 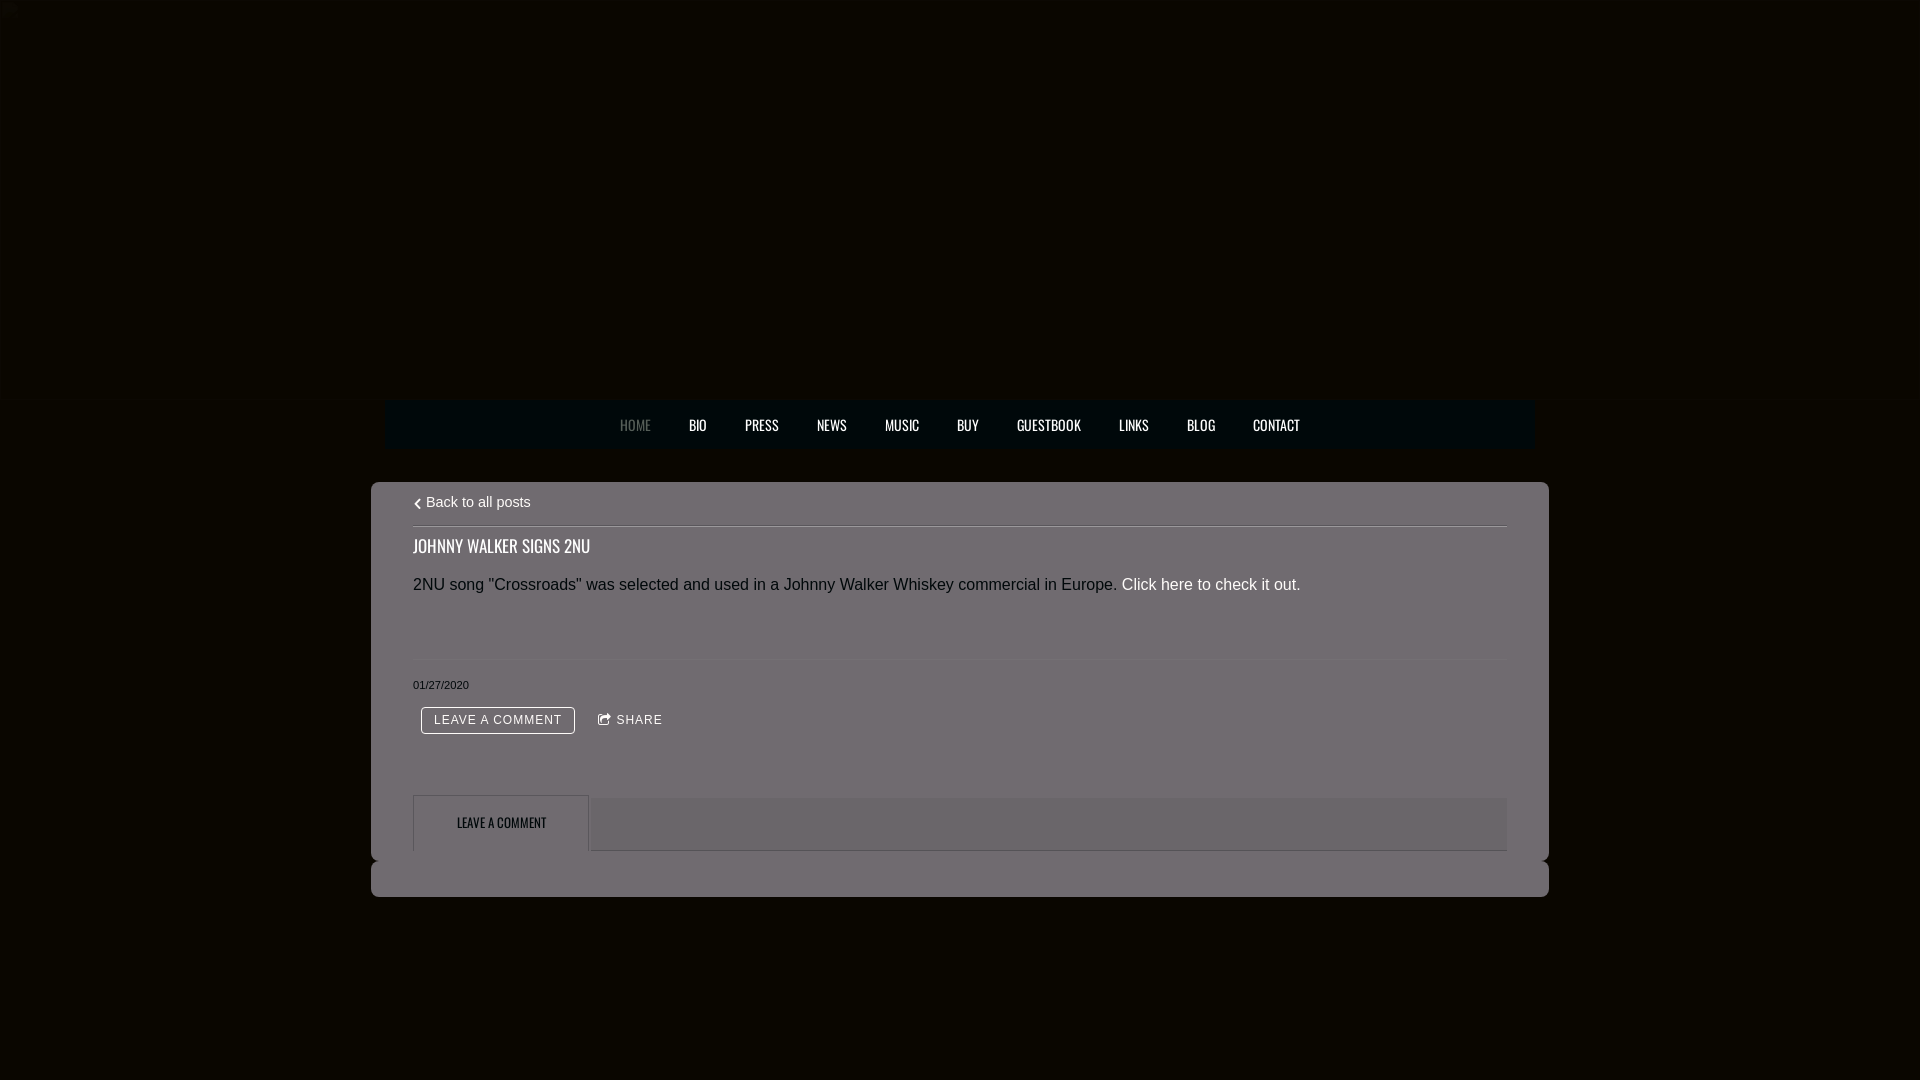 What do you see at coordinates (498, 720) in the screenshot?
I see `LEAVE A COMMENT` at bounding box center [498, 720].